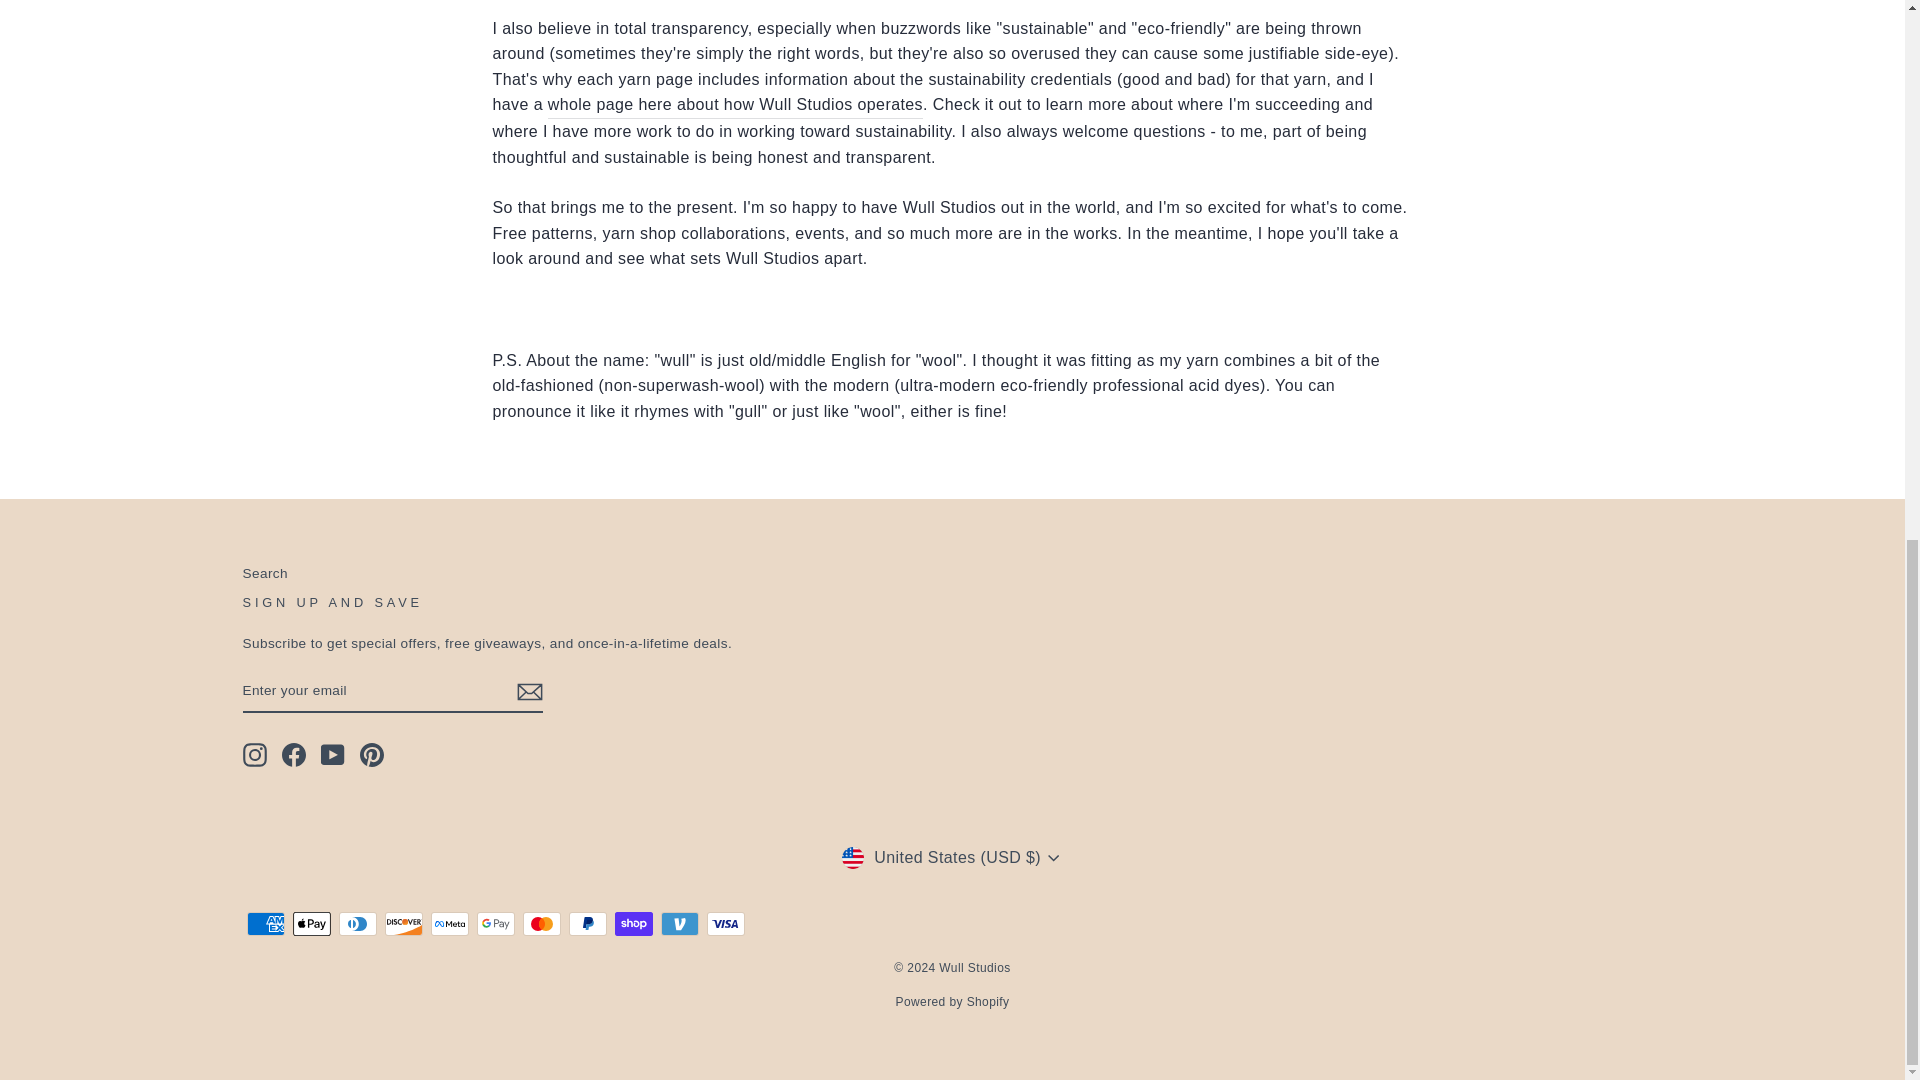 The width and height of the screenshot is (1920, 1080). Describe the element at coordinates (332, 754) in the screenshot. I see `Wull Studios on YouTube` at that location.